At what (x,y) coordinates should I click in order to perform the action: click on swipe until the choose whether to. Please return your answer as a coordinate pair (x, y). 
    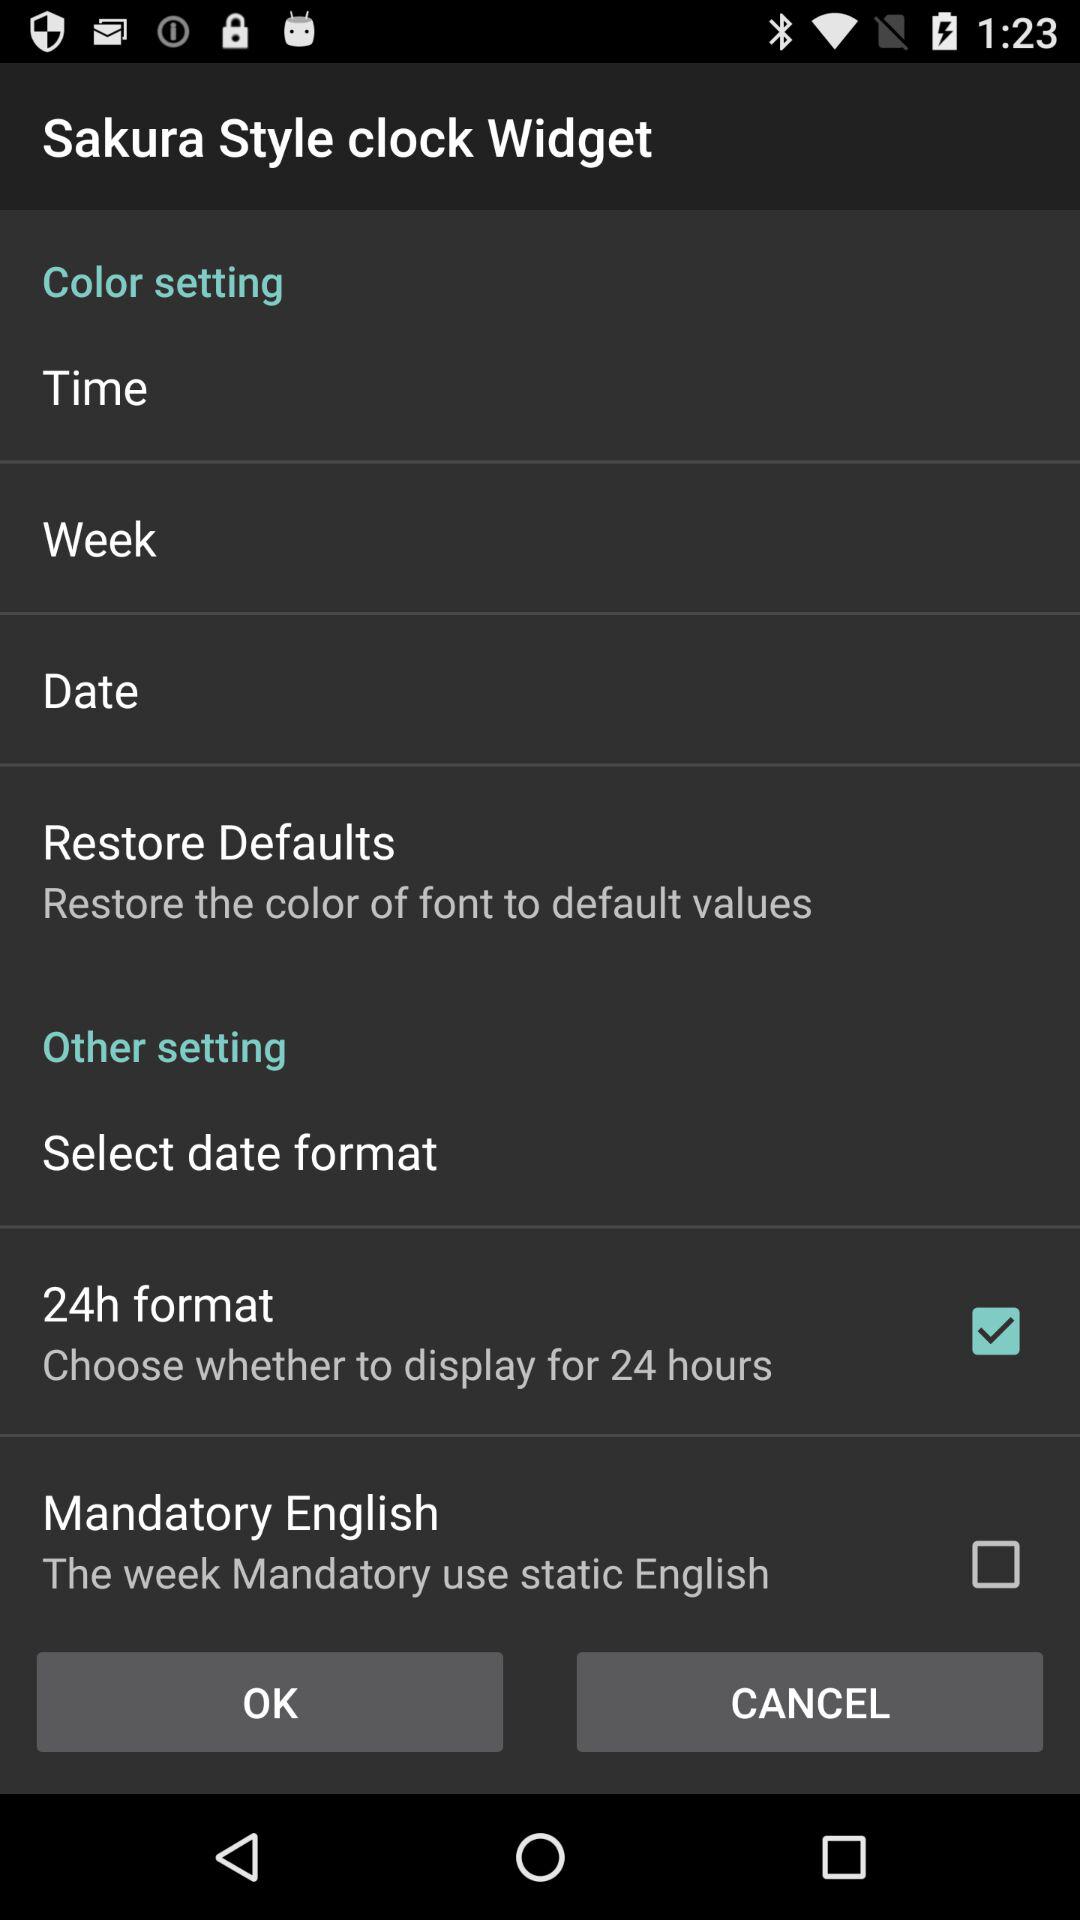
    Looking at the image, I should click on (408, 1364).